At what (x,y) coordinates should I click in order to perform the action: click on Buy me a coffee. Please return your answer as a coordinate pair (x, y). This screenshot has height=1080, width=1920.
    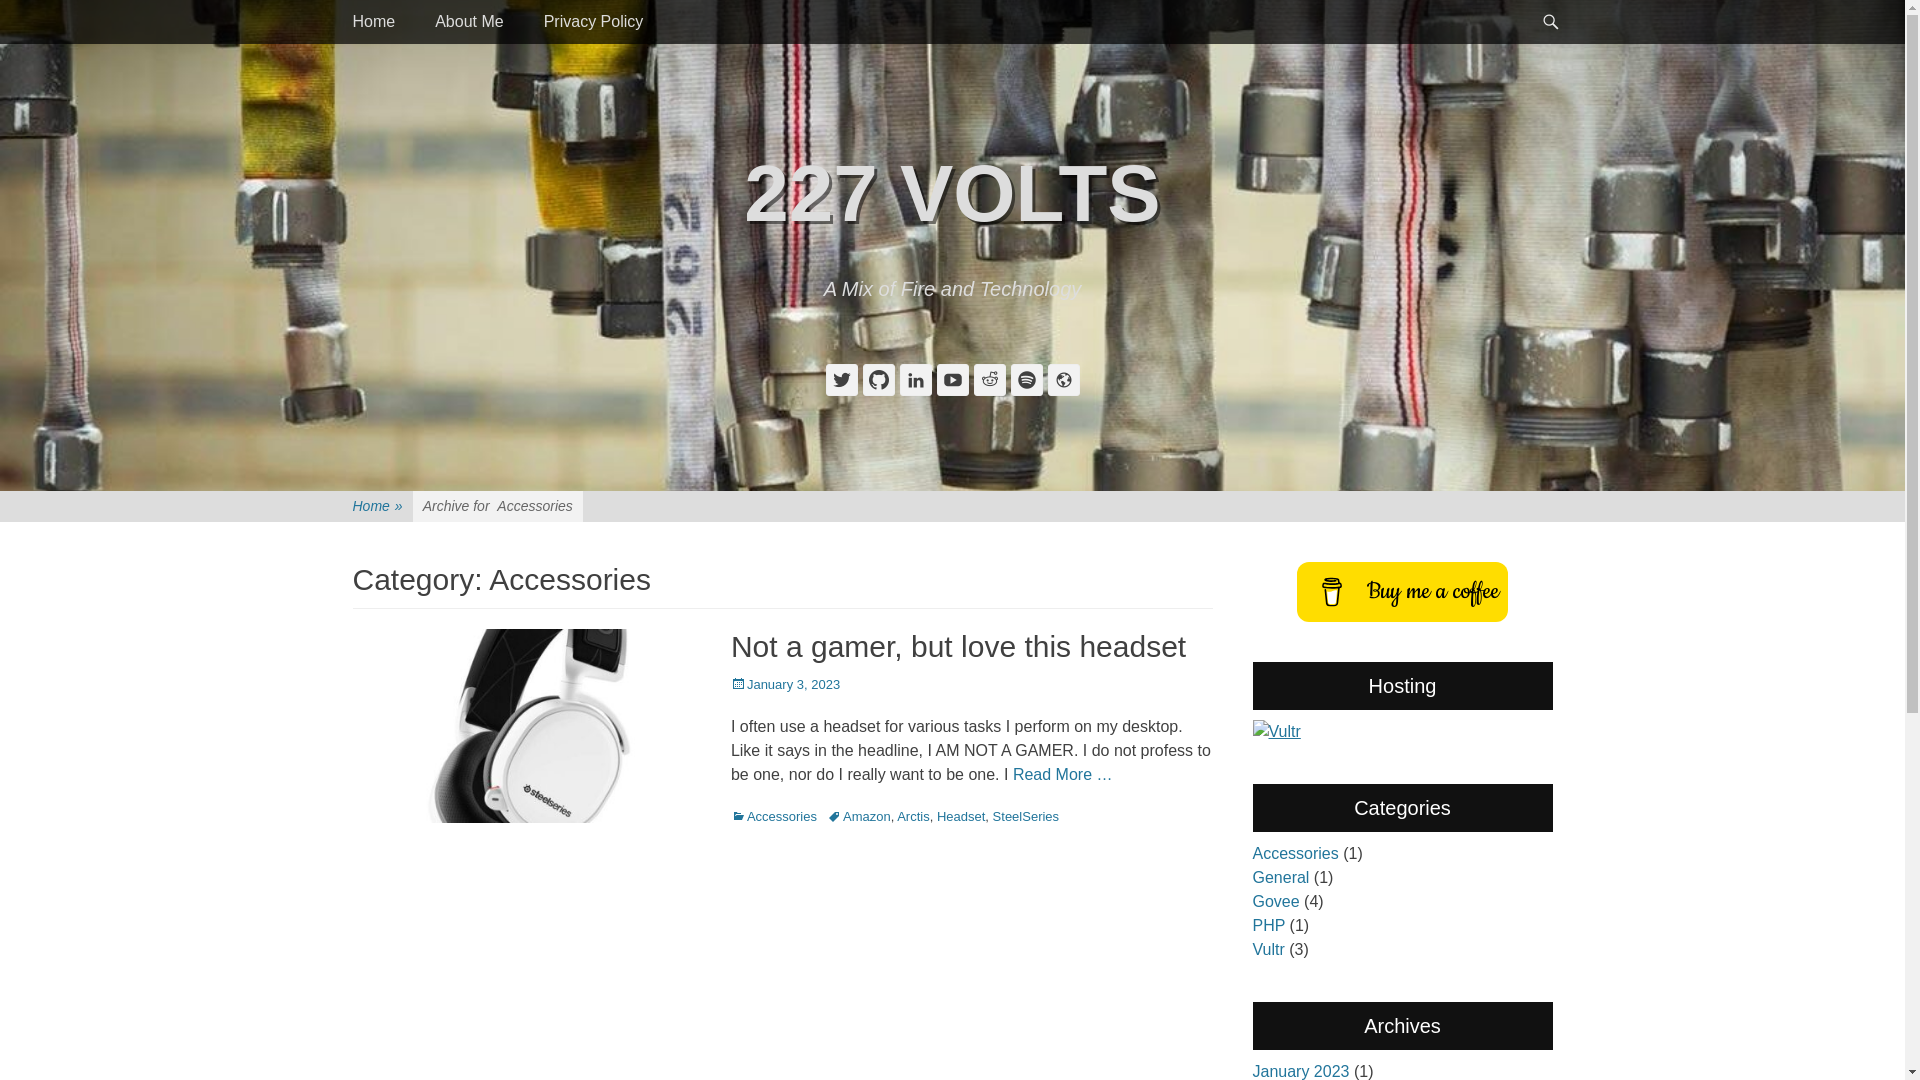
    Looking at the image, I should click on (1402, 592).